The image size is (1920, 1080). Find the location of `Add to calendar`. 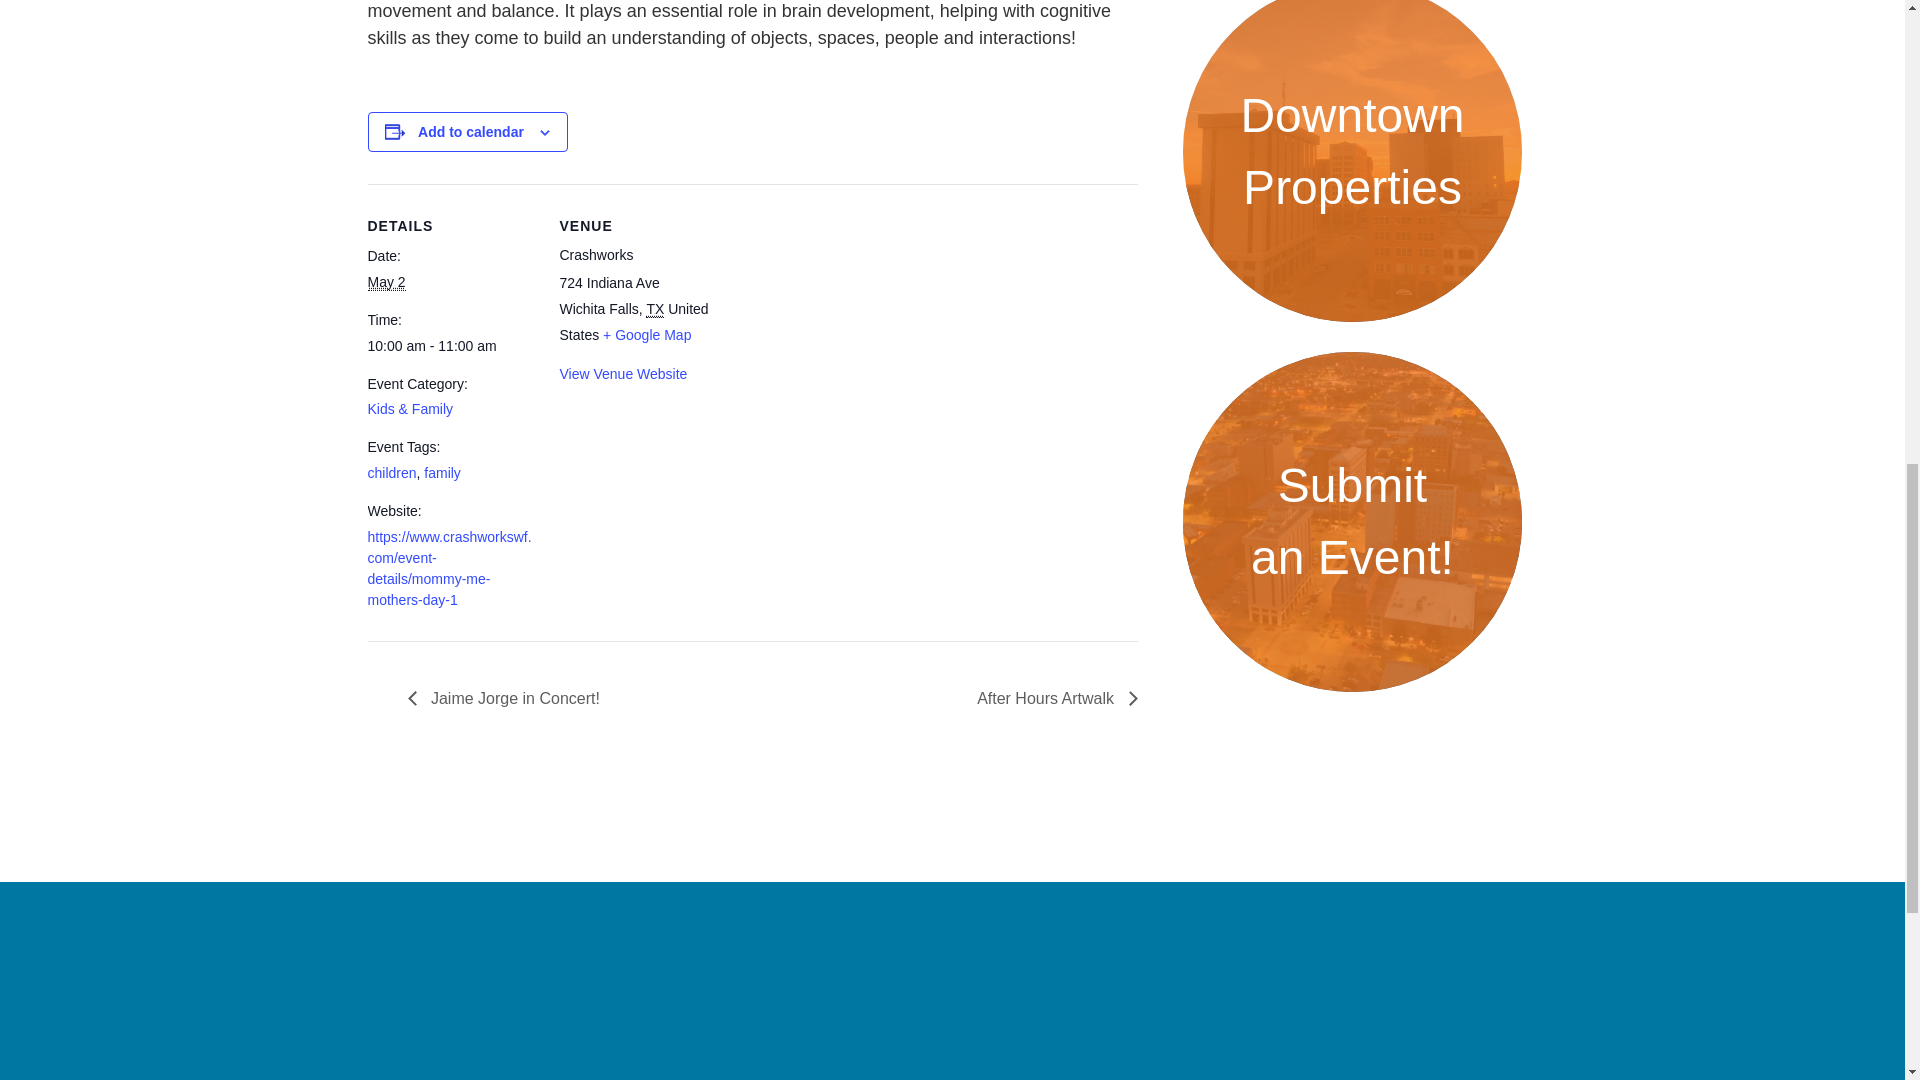

Add to calendar is located at coordinates (471, 132).